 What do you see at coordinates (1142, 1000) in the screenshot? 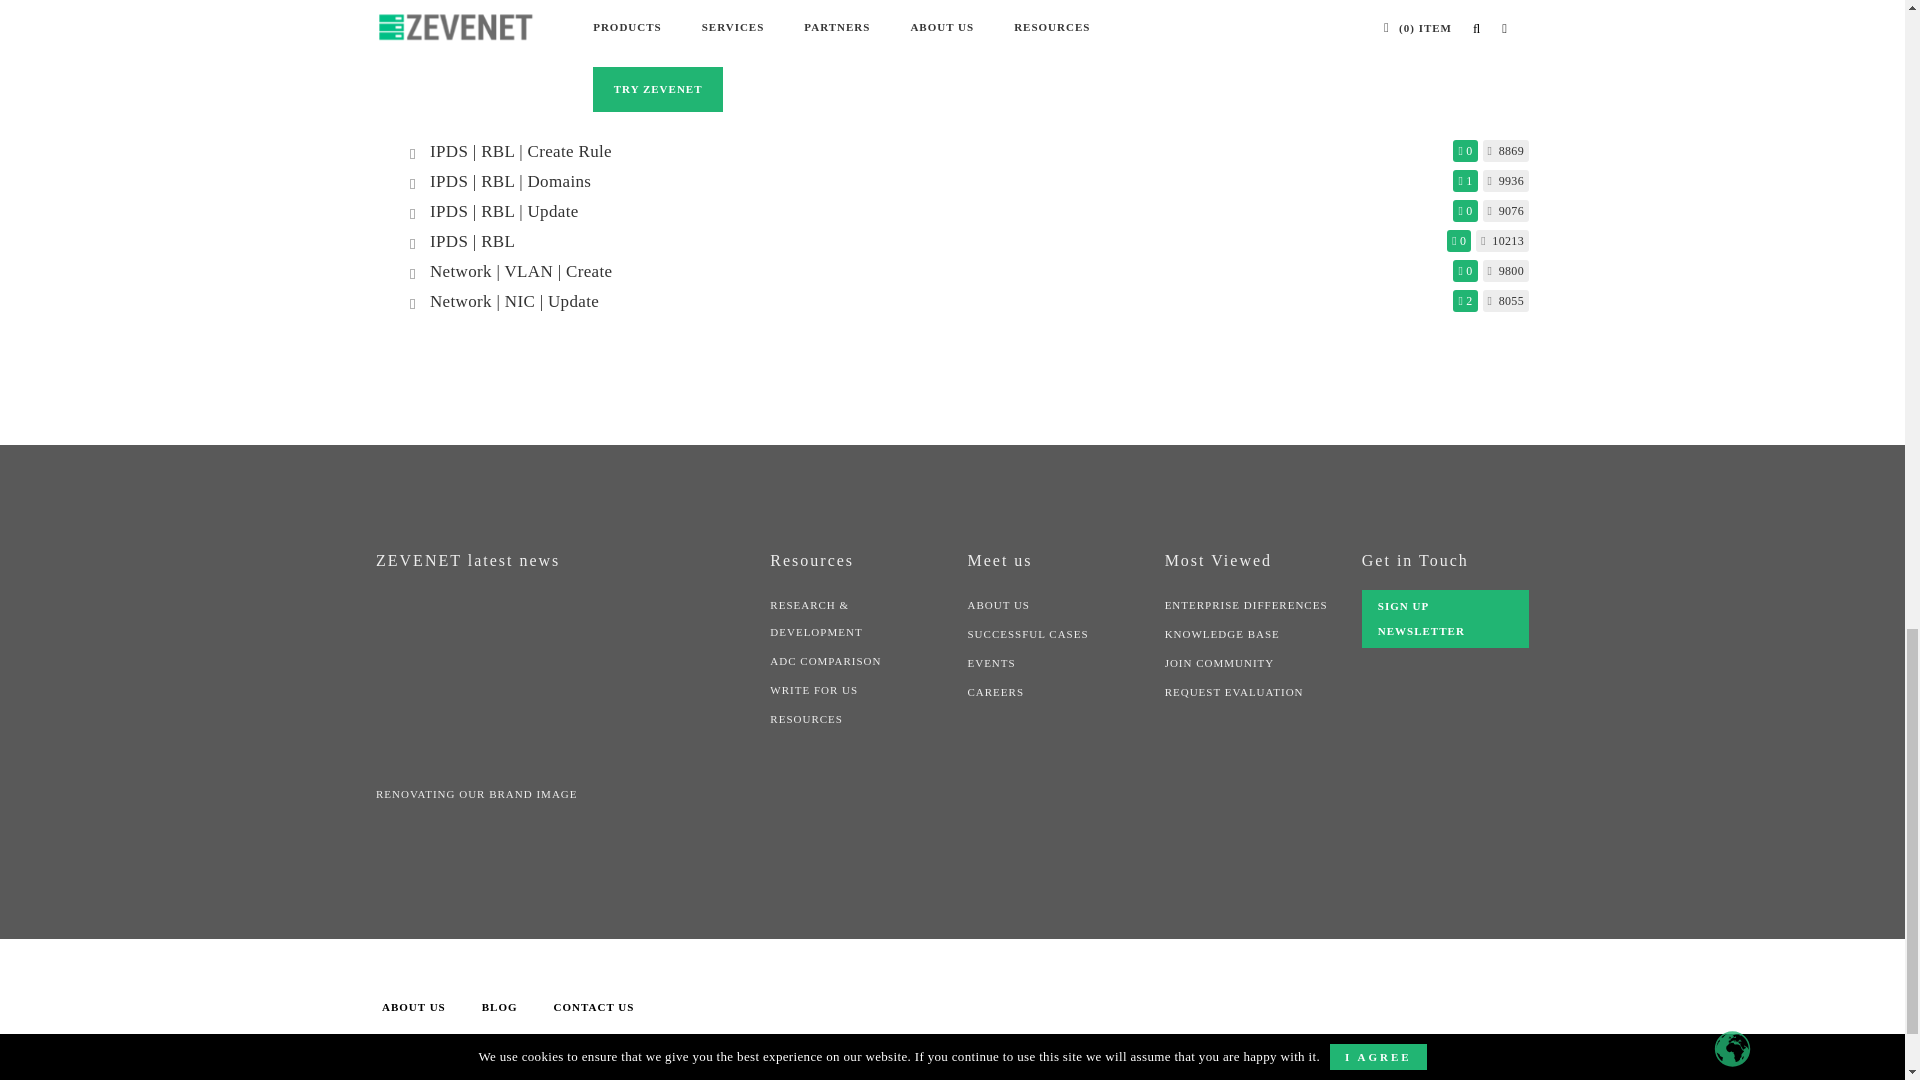
I see `Follow us on Twitter` at bounding box center [1142, 1000].